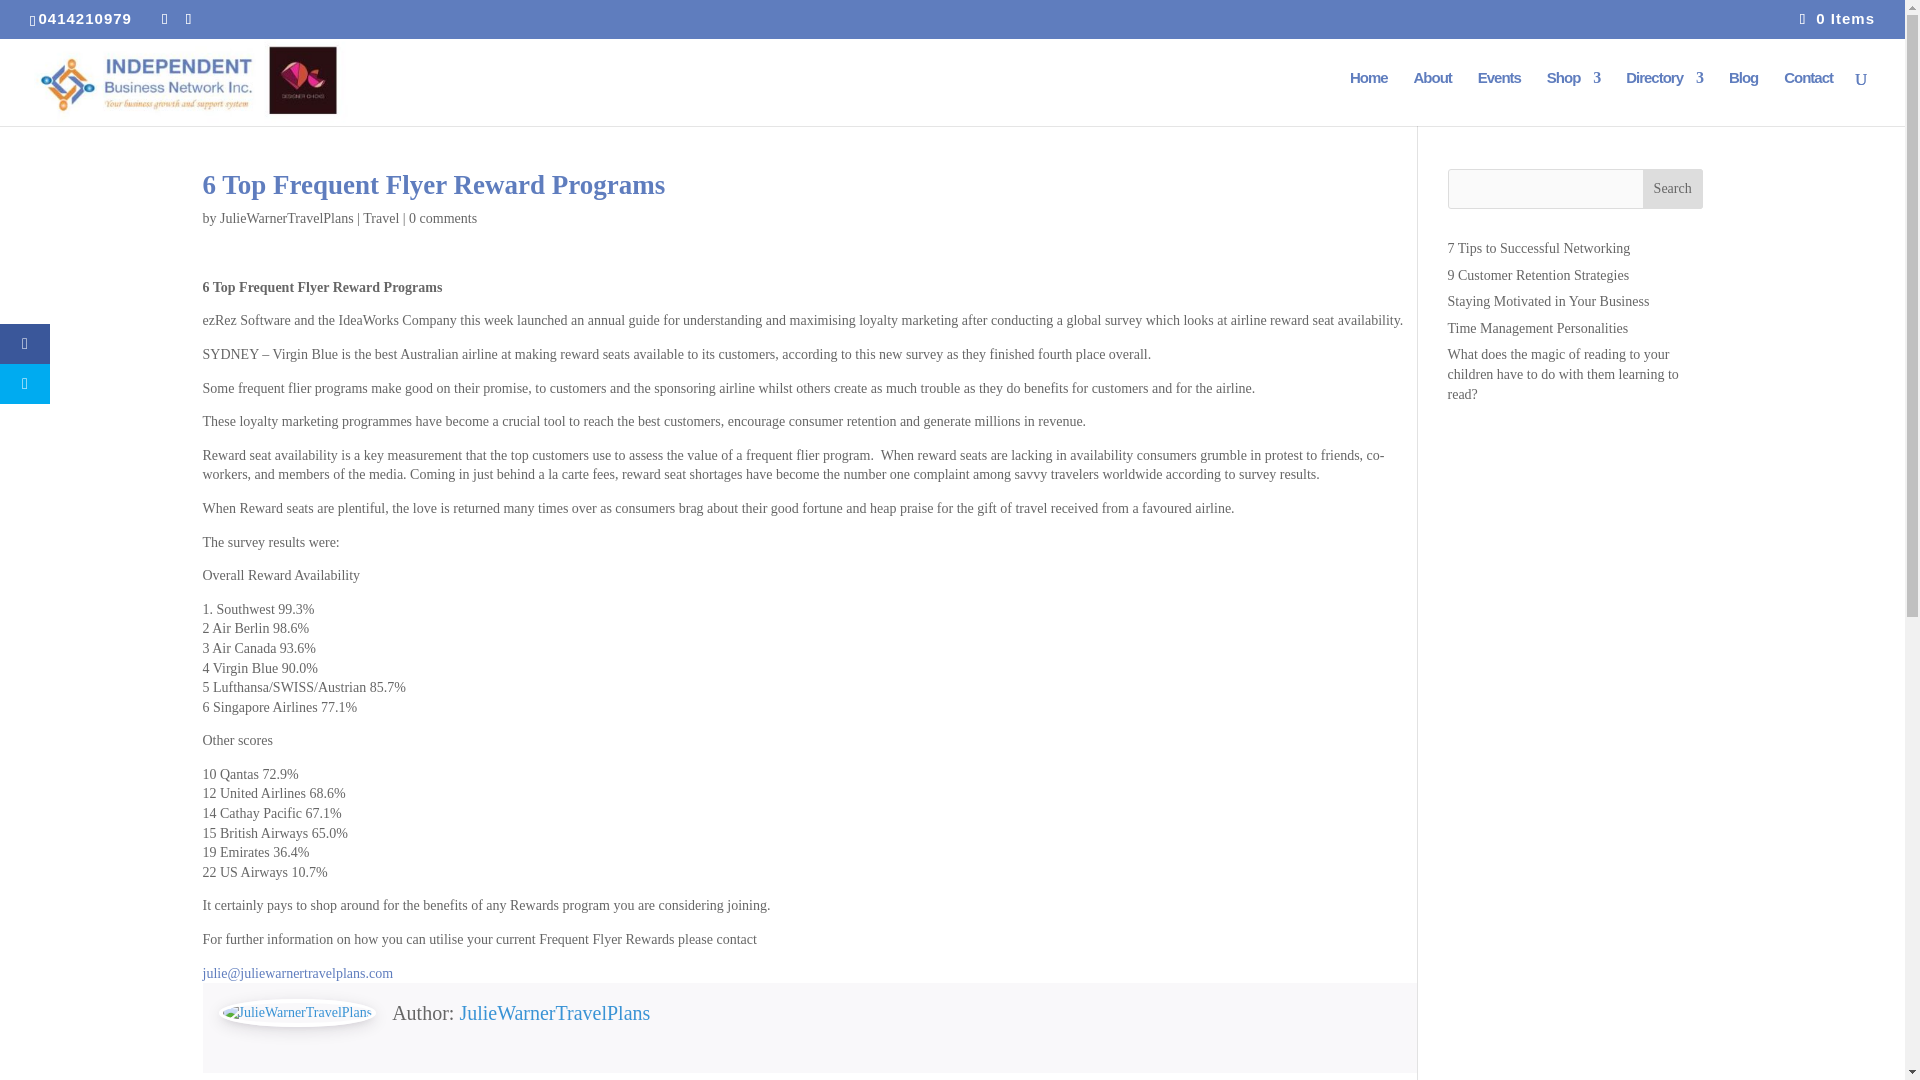 This screenshot has height=1080, width=1920. Describe the element at coordinates (1664, 98) in the screenshot. I see `Directory` at that location.